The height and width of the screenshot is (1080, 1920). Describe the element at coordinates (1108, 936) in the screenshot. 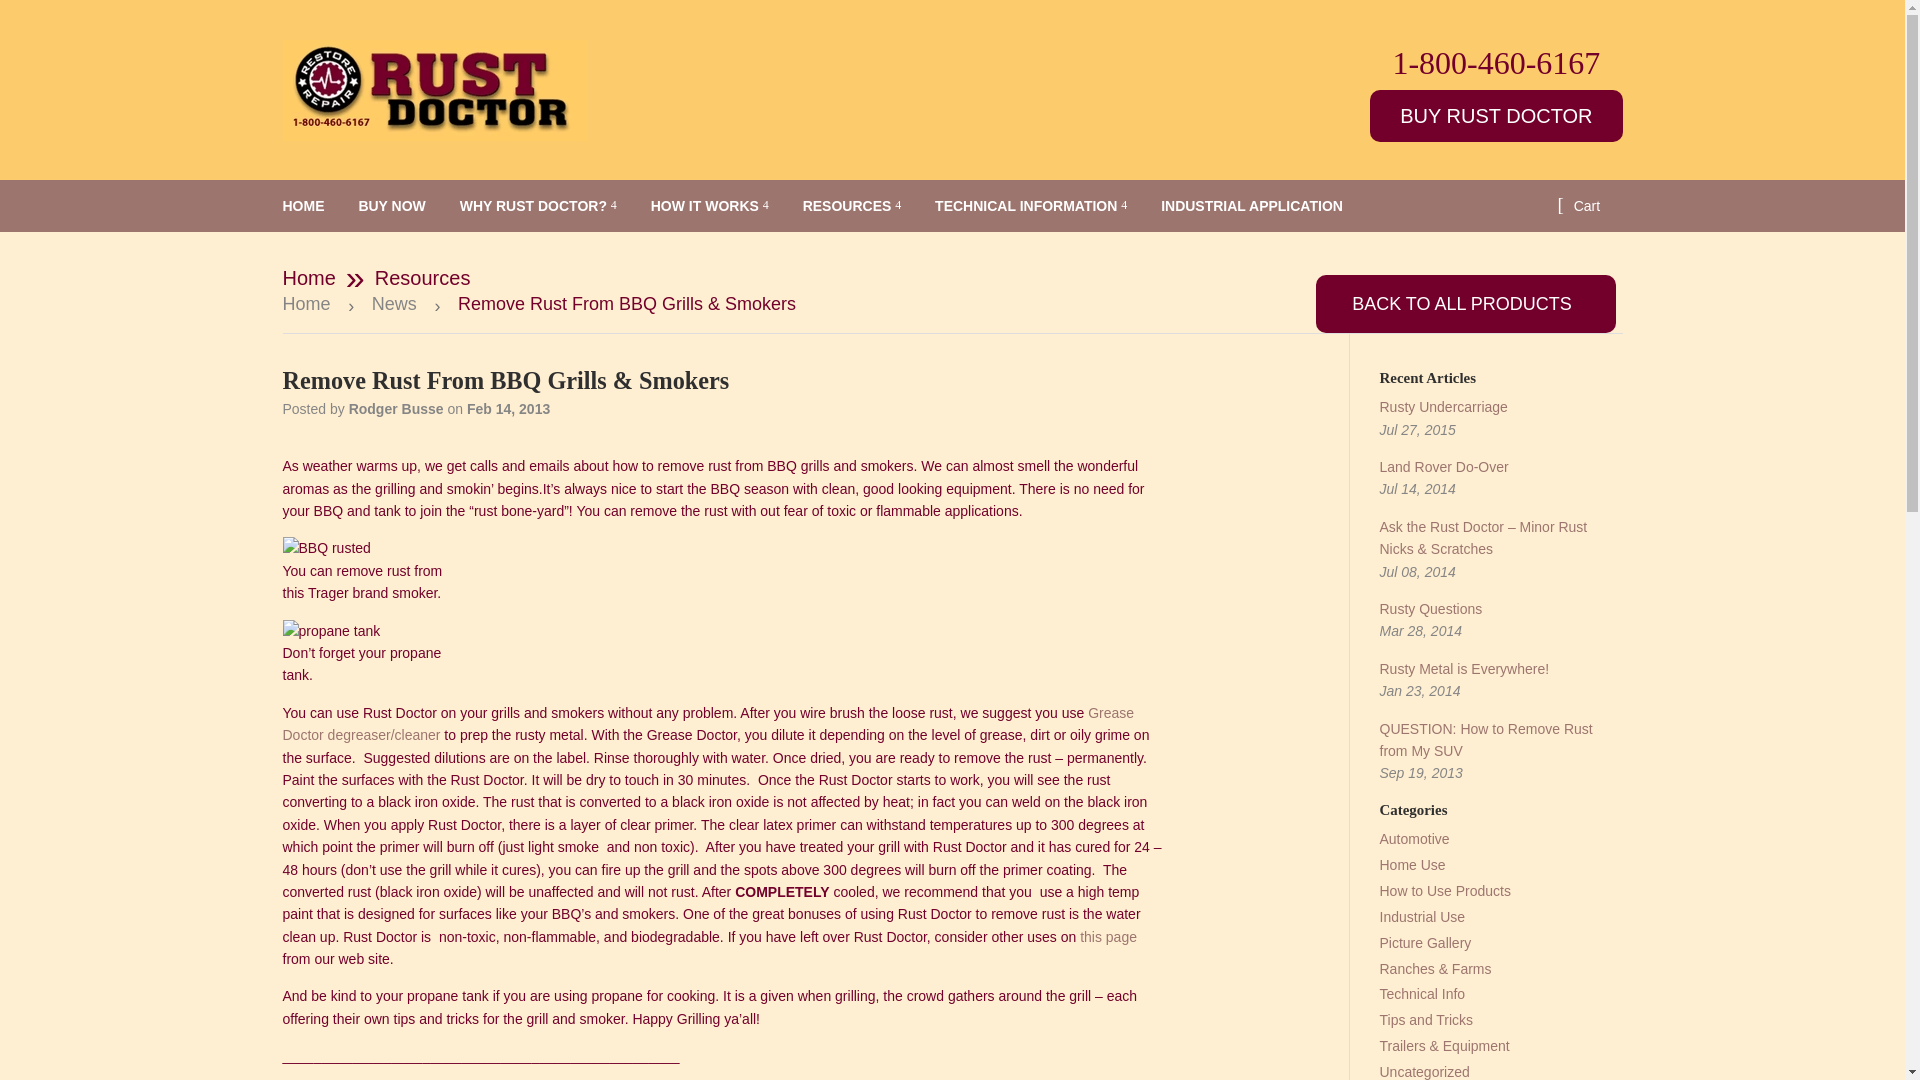

I see `this page` at that location.